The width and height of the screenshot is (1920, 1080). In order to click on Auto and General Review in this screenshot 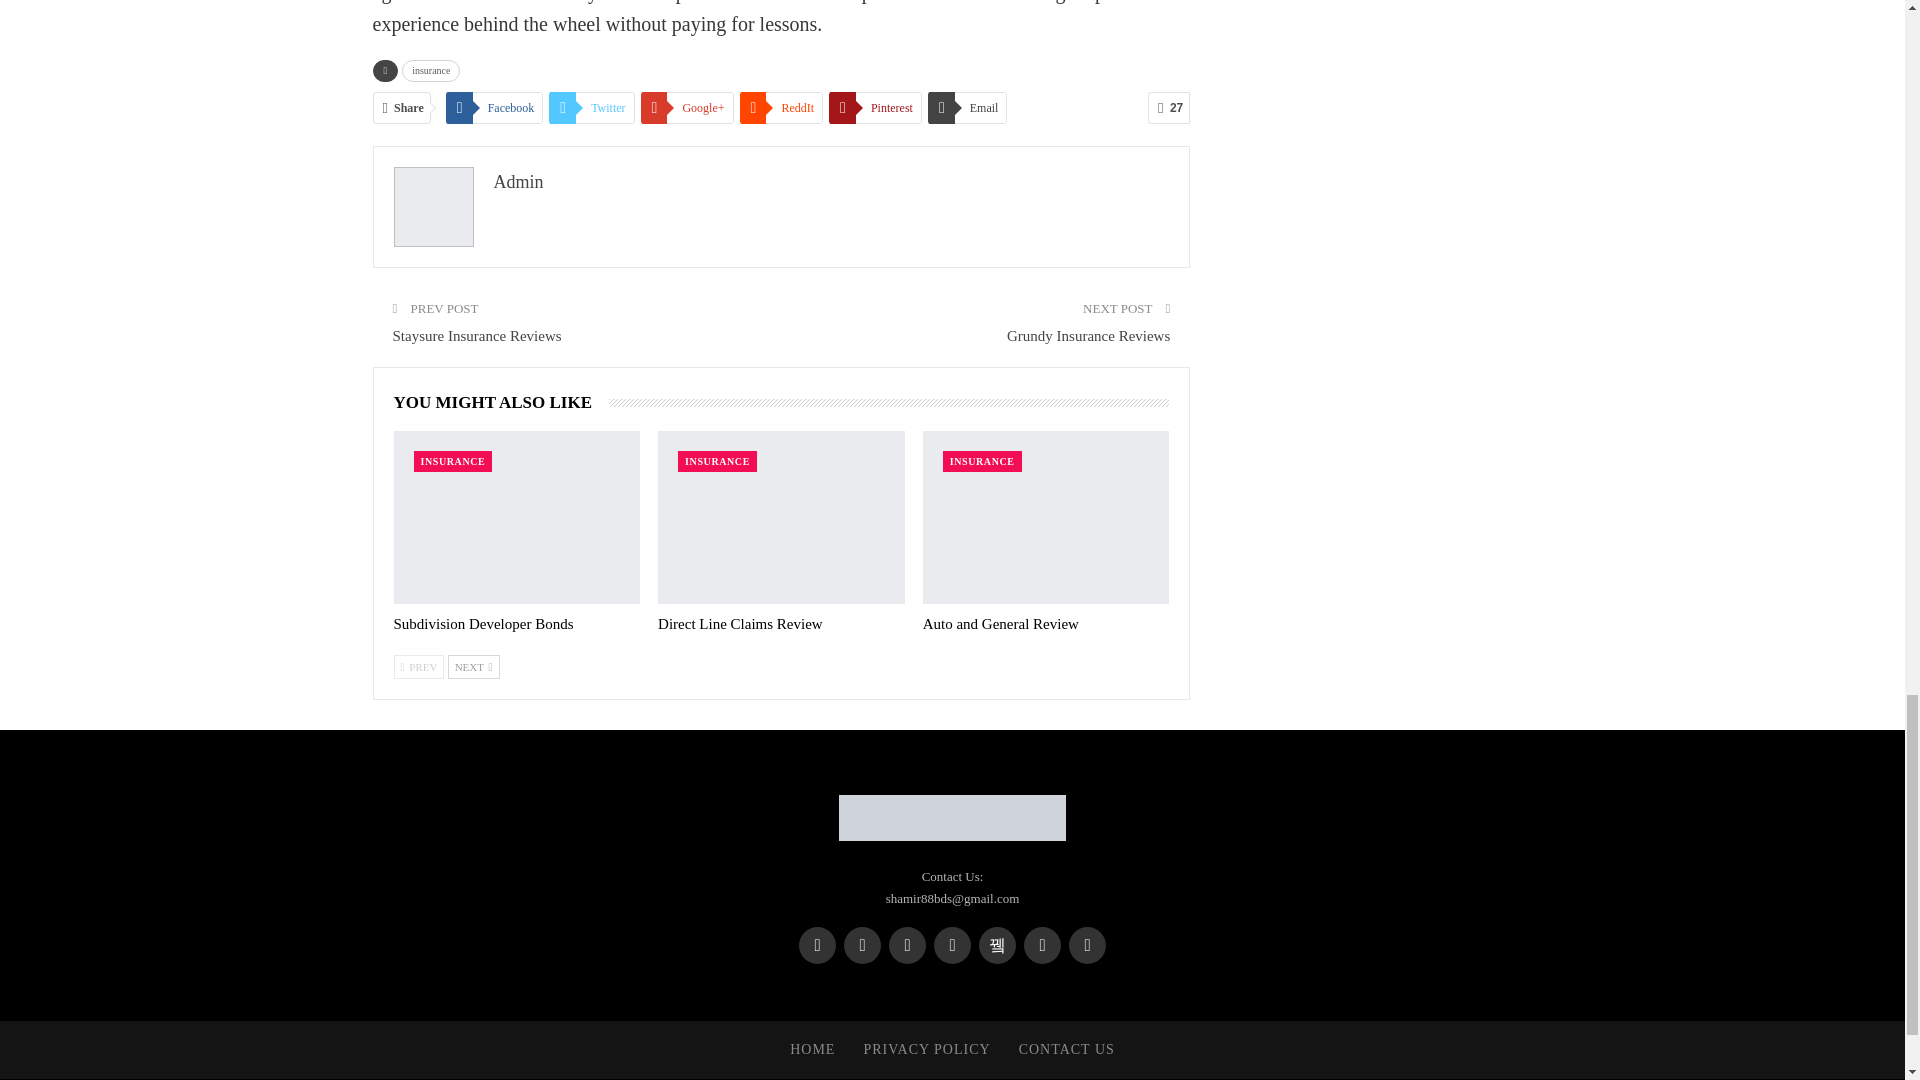, I will do `click(1046, 516)`.